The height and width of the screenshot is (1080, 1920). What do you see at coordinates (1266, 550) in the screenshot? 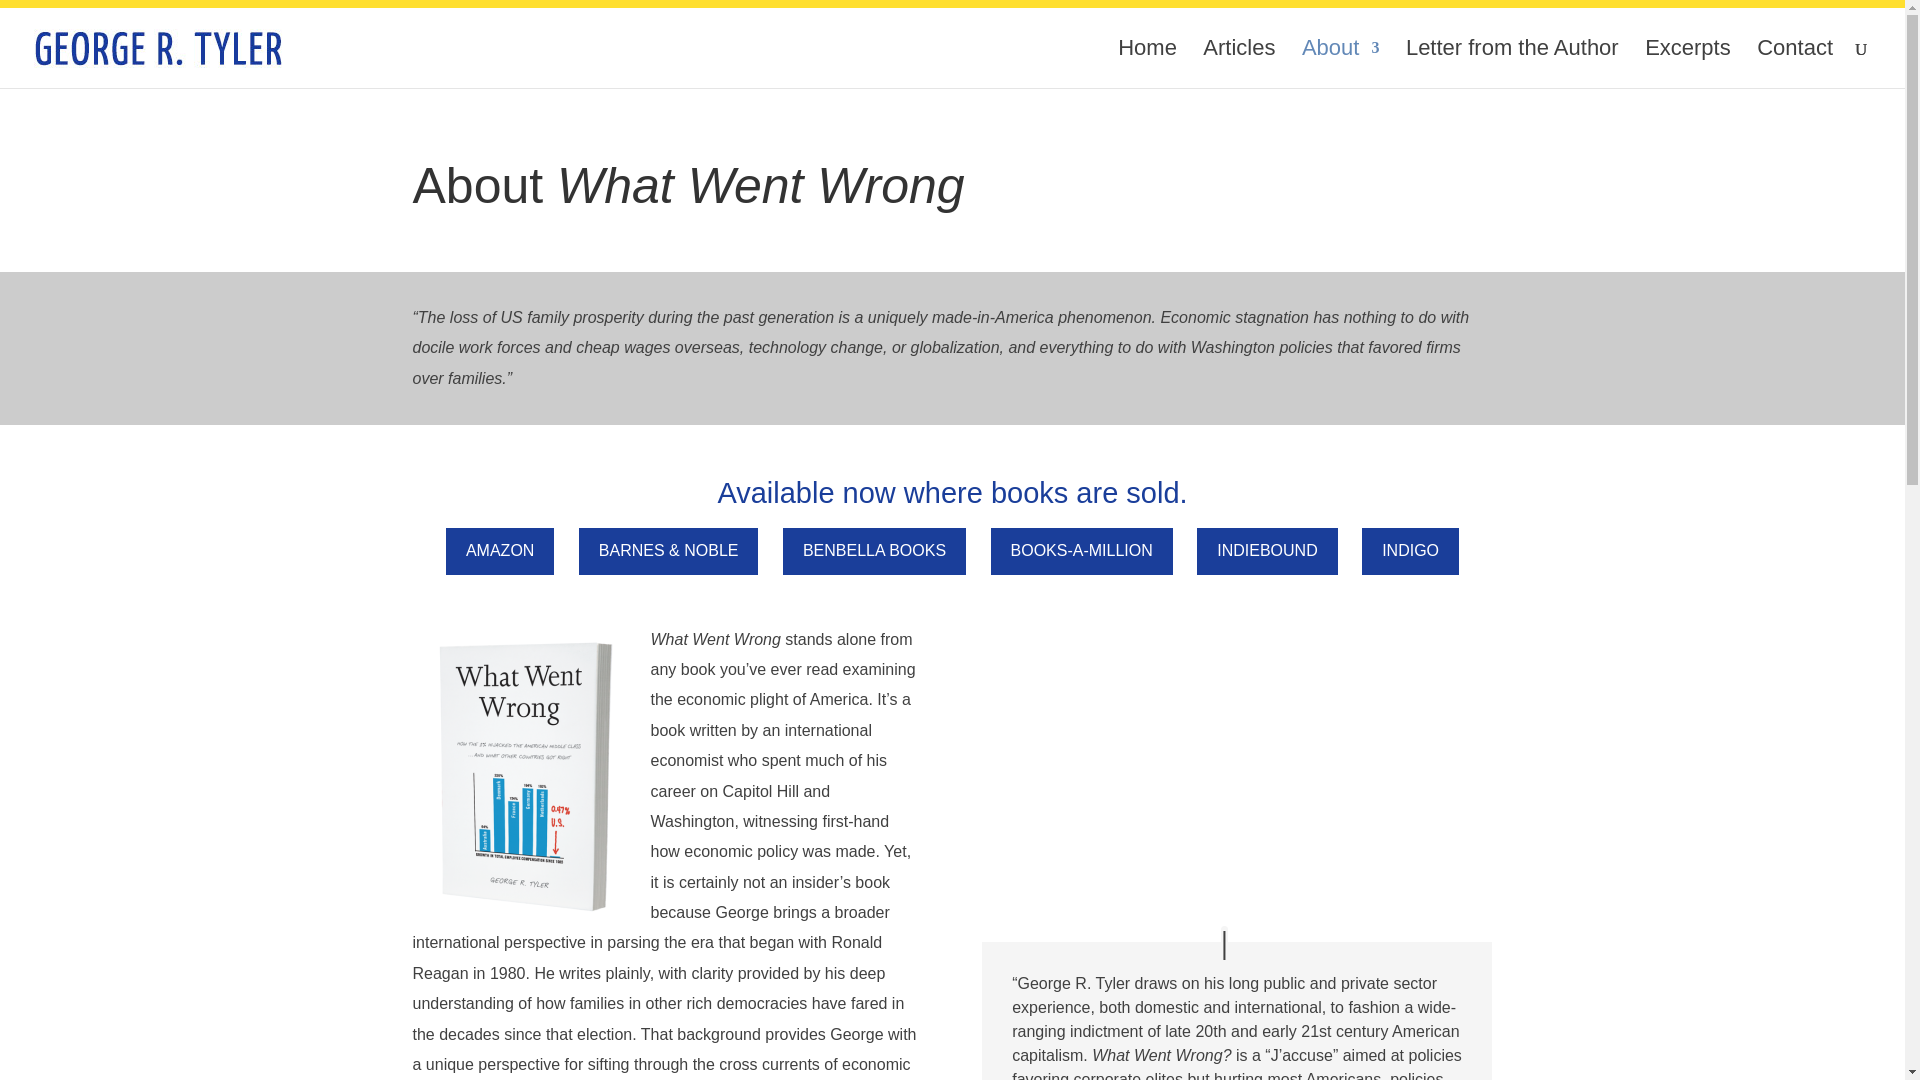
I see `INDIEBOUND` at bounding box center [1266, 550].